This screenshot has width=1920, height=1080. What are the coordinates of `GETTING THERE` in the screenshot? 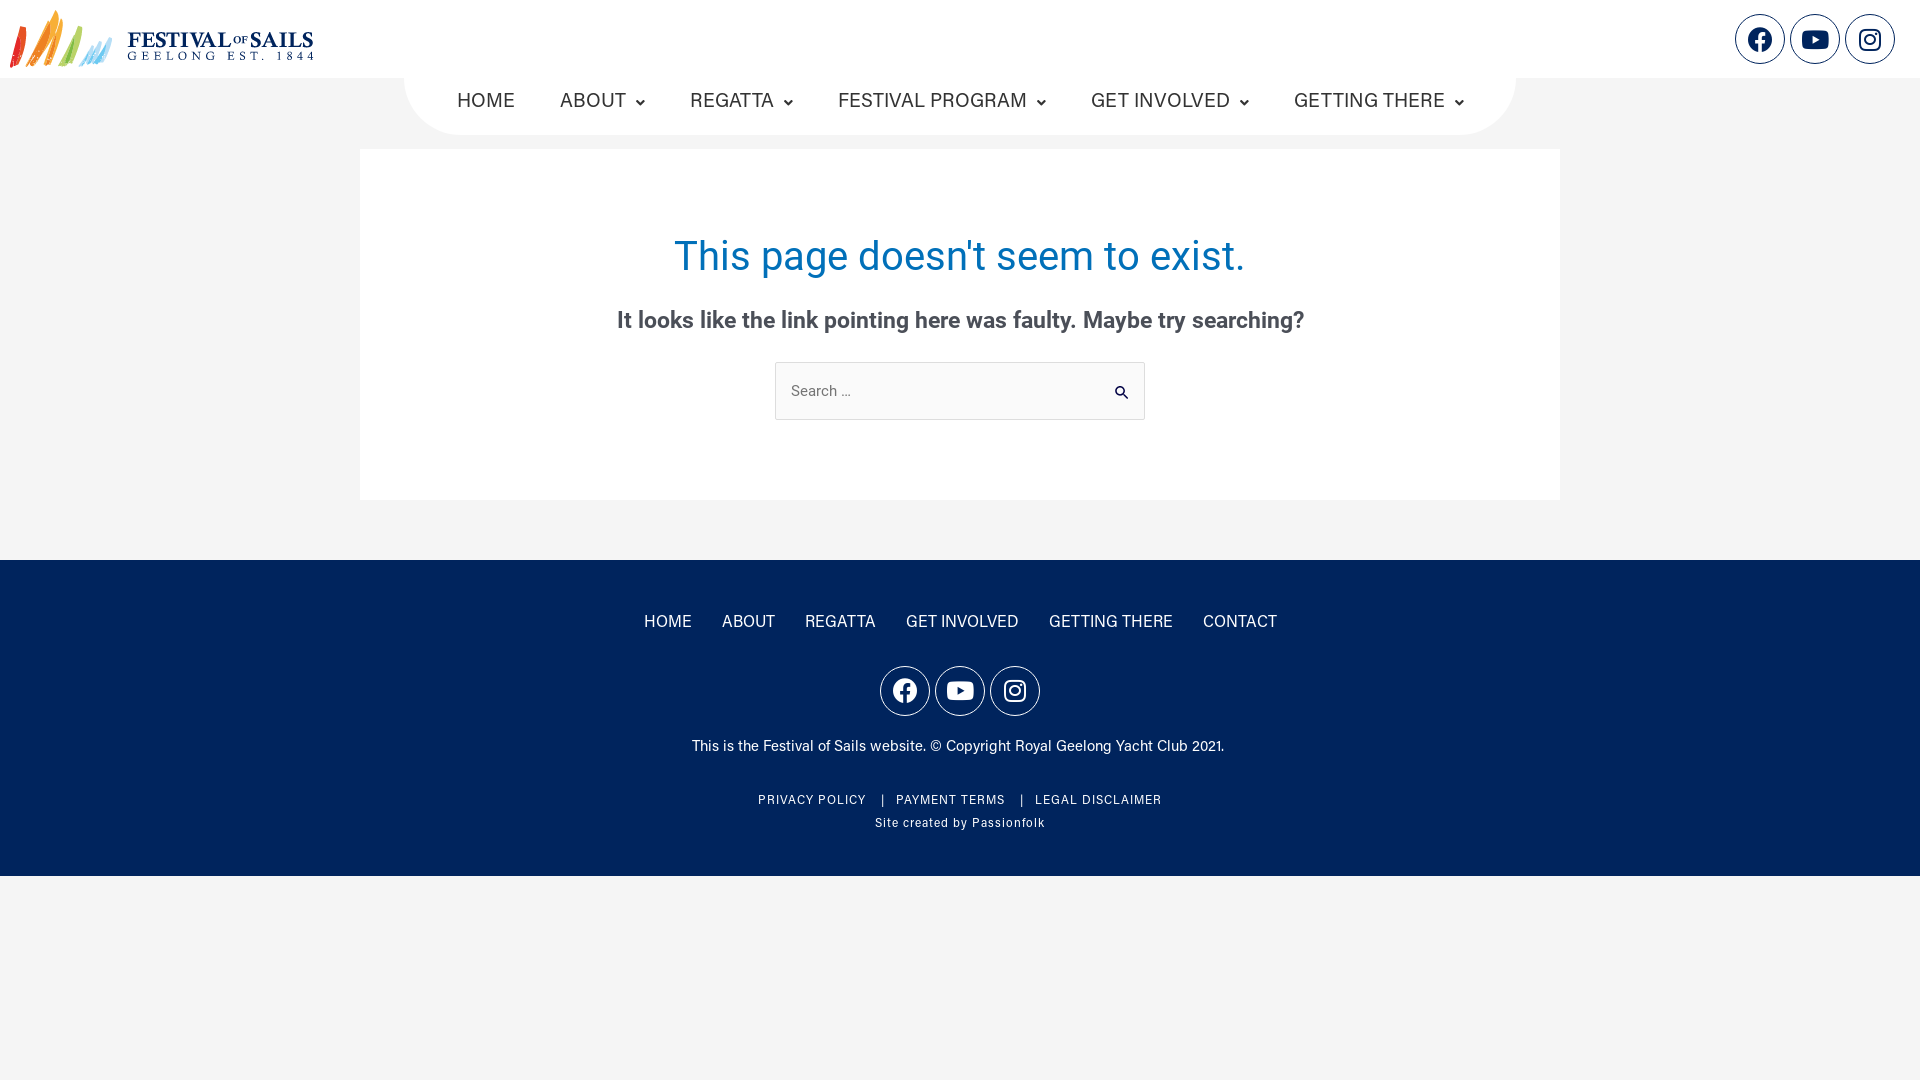 It's located at (1378, 106).